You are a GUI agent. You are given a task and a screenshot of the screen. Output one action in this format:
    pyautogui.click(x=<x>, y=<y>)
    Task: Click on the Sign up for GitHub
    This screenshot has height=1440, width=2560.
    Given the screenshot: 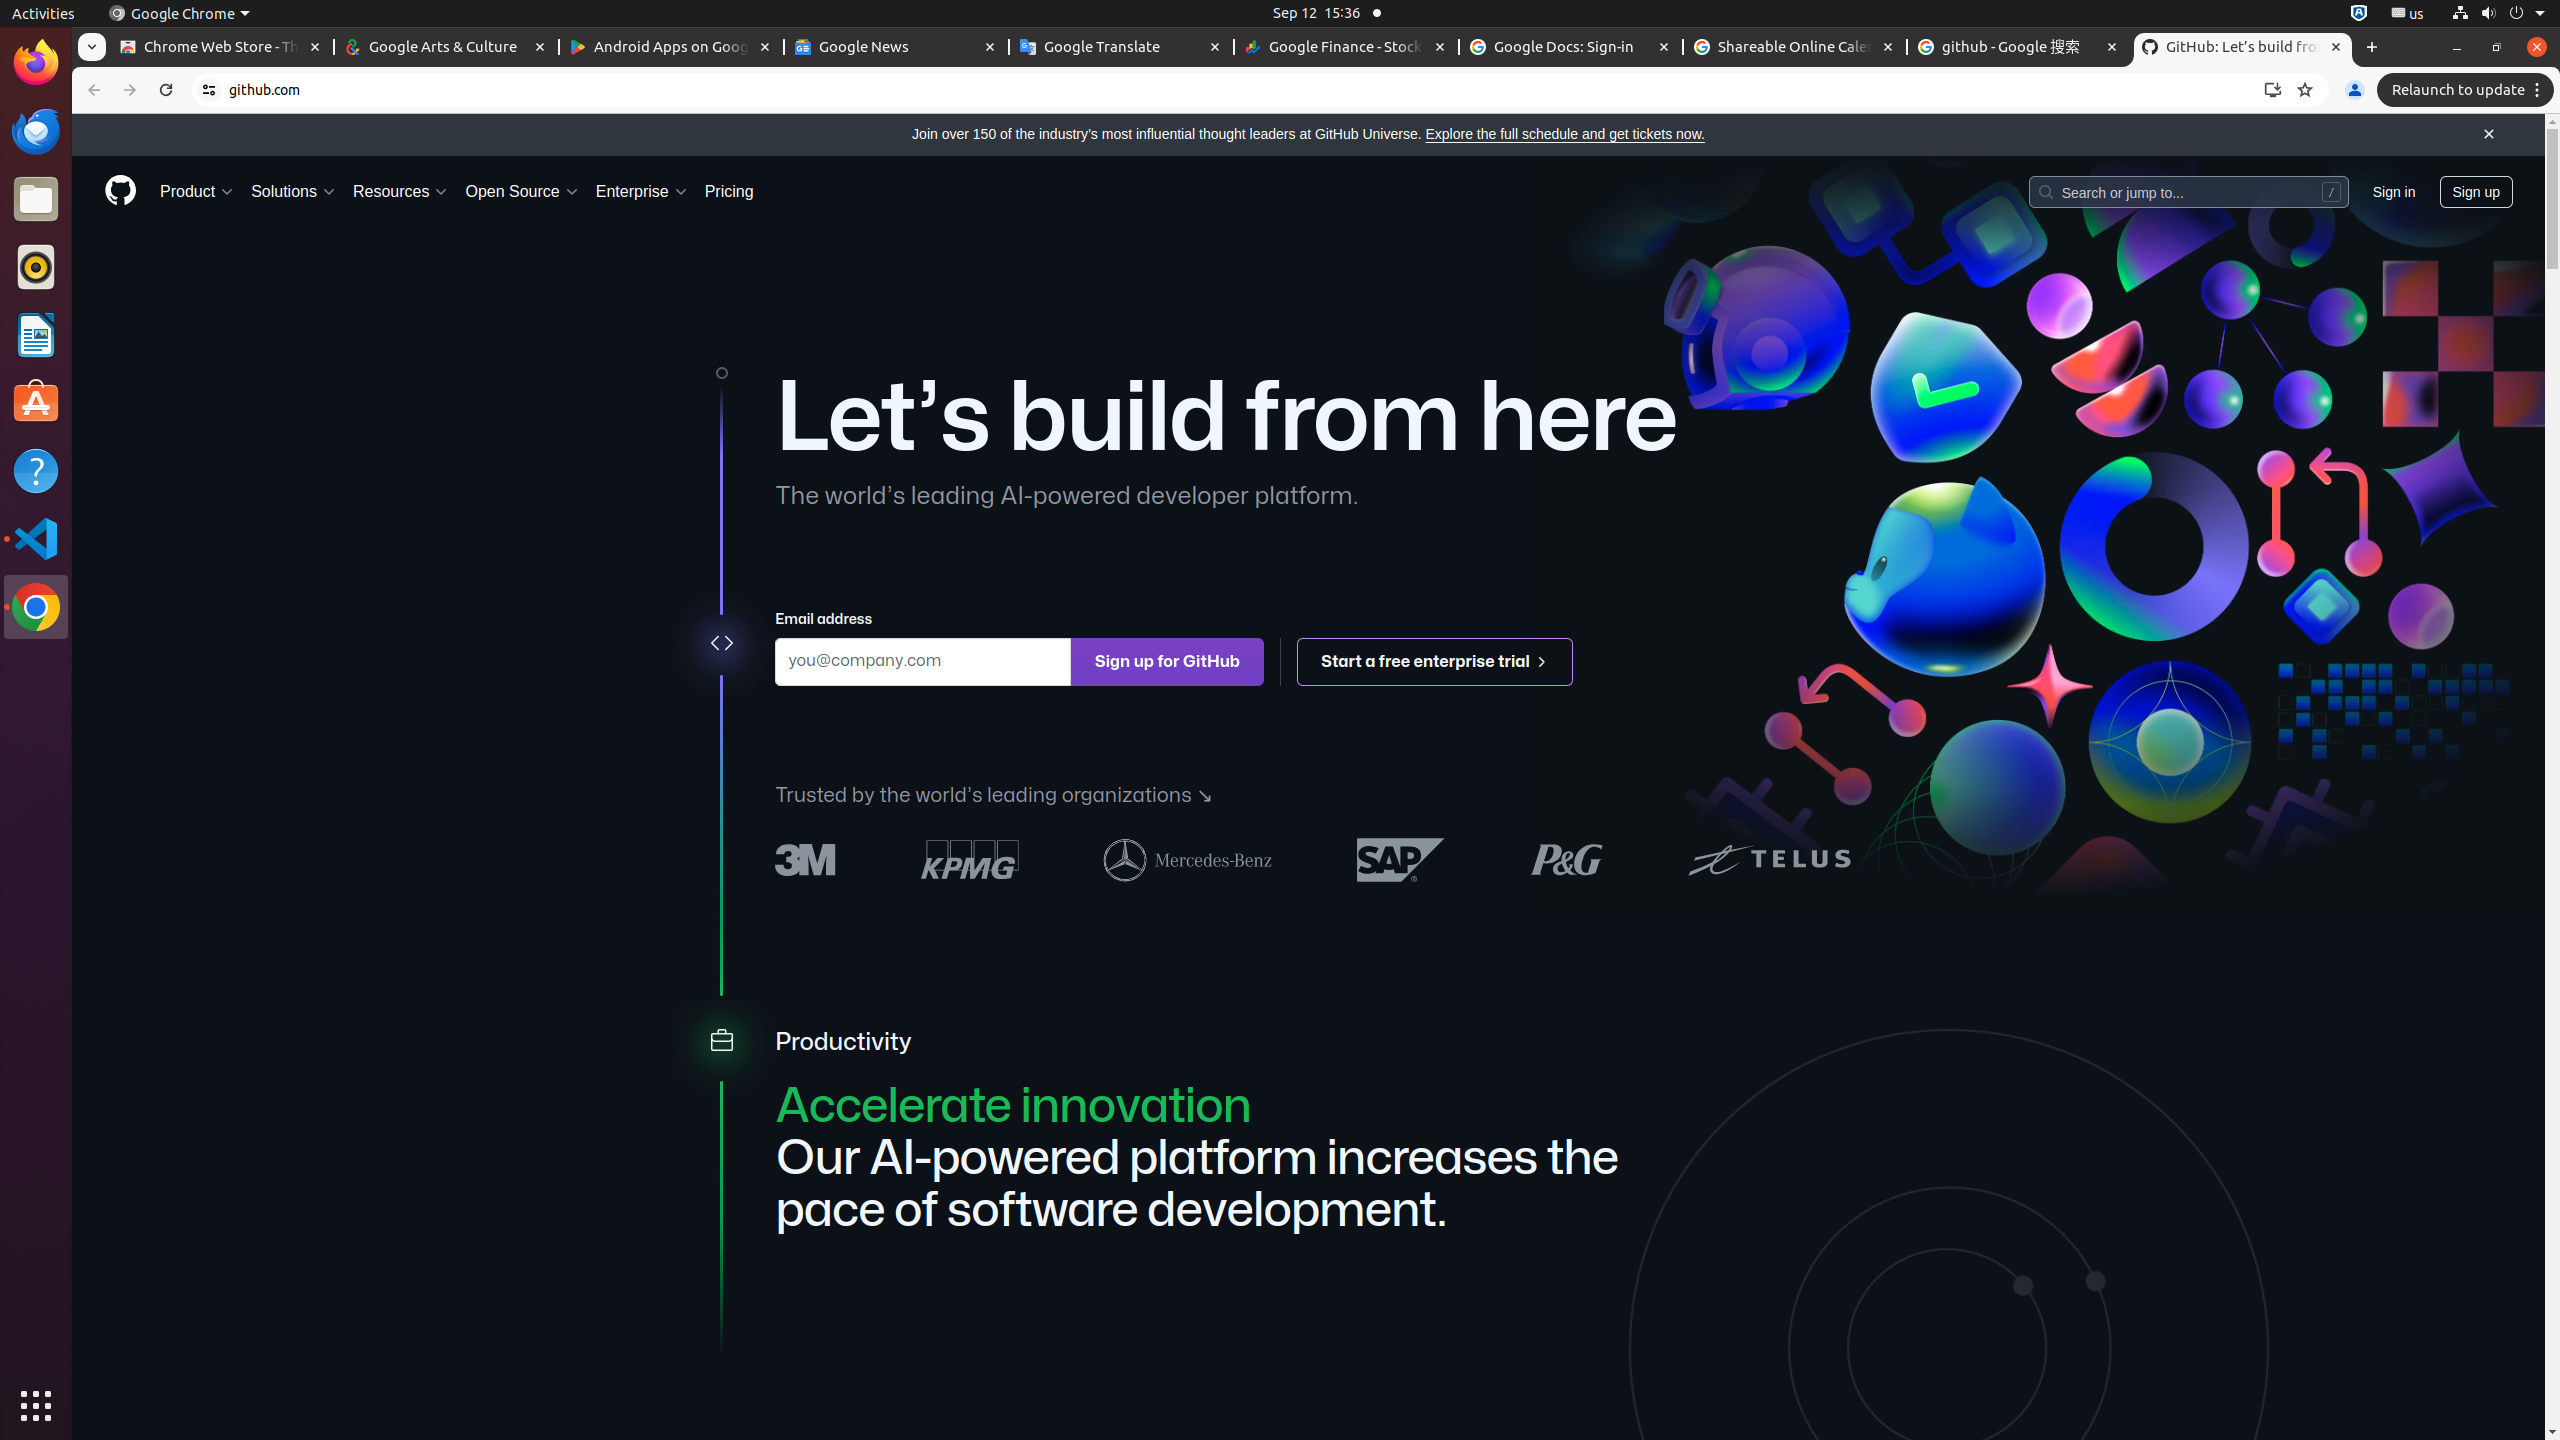 What is the action you would take?
    pyautogui.click(x=1168, y=662)
    